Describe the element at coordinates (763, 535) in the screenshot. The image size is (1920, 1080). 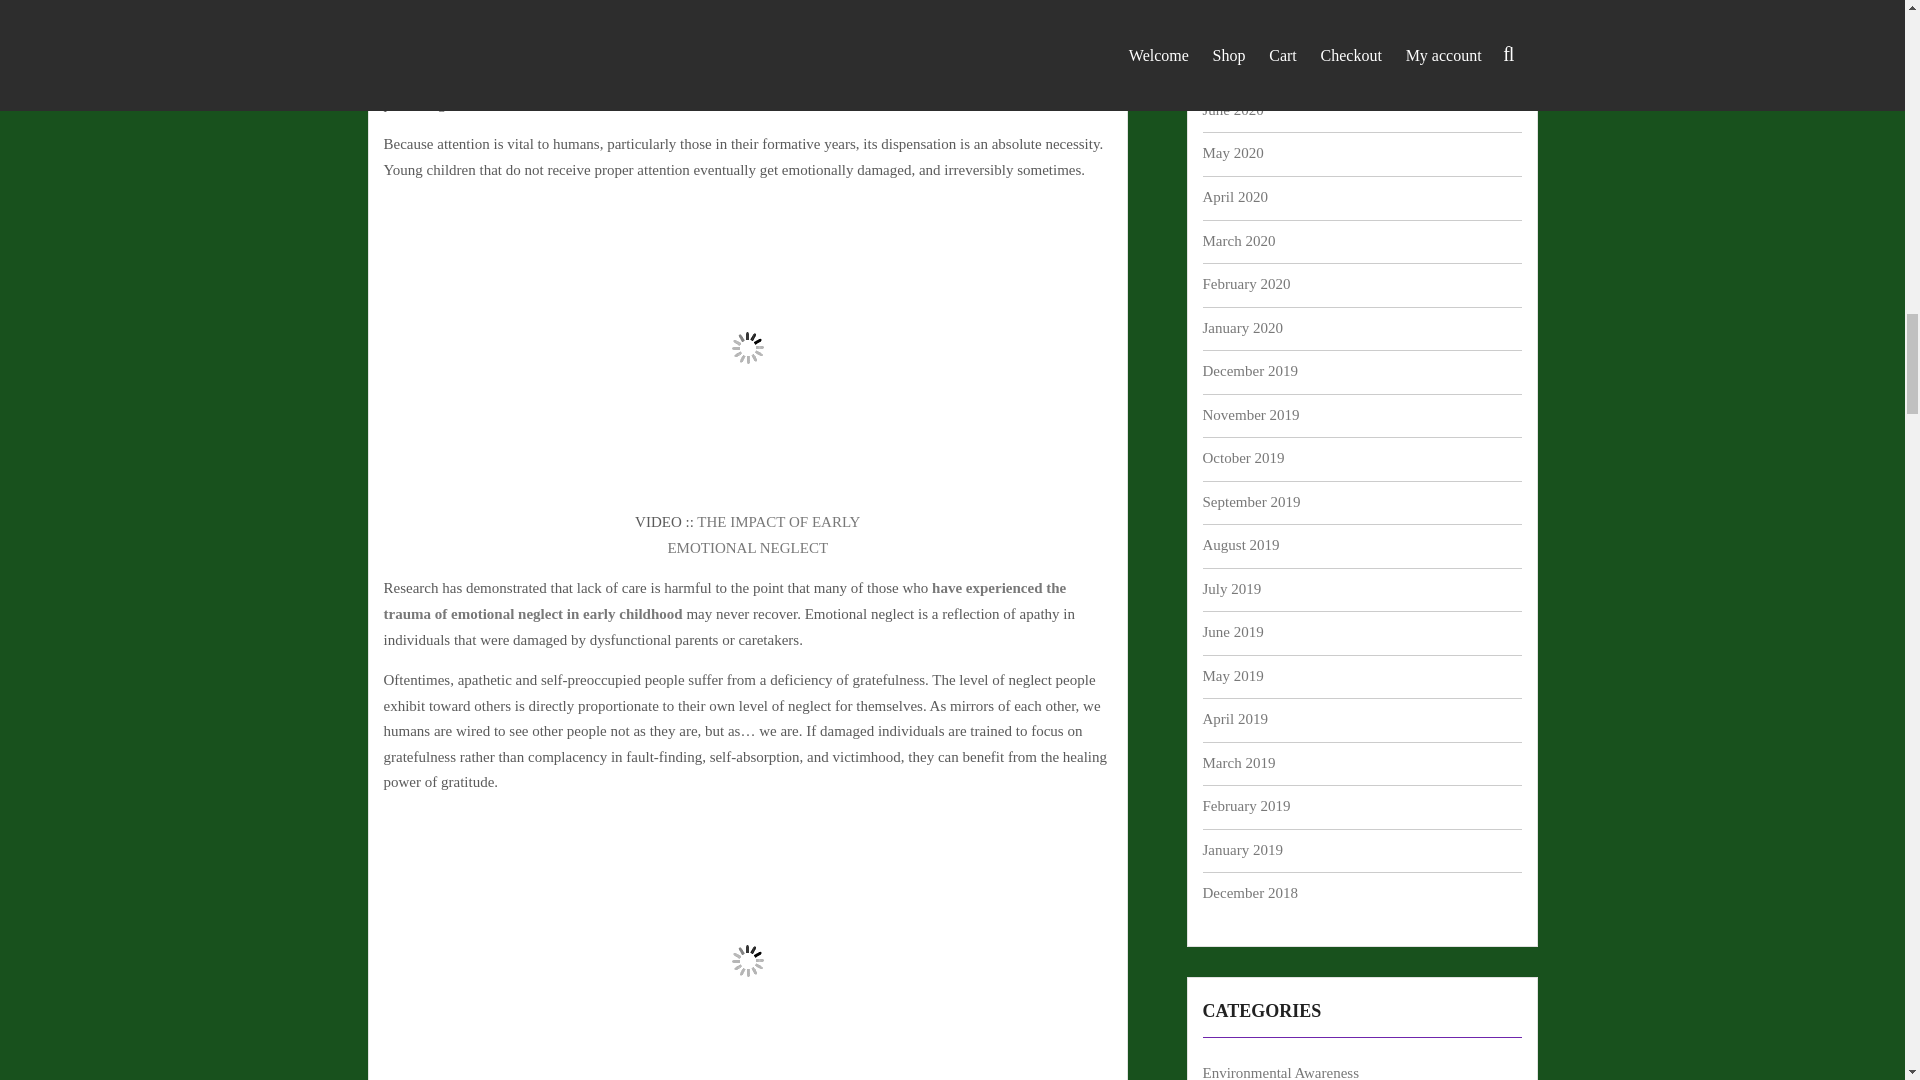
I see `THE IMPACT OF EARLY EMOTIONAL NEGLECT` at that location.